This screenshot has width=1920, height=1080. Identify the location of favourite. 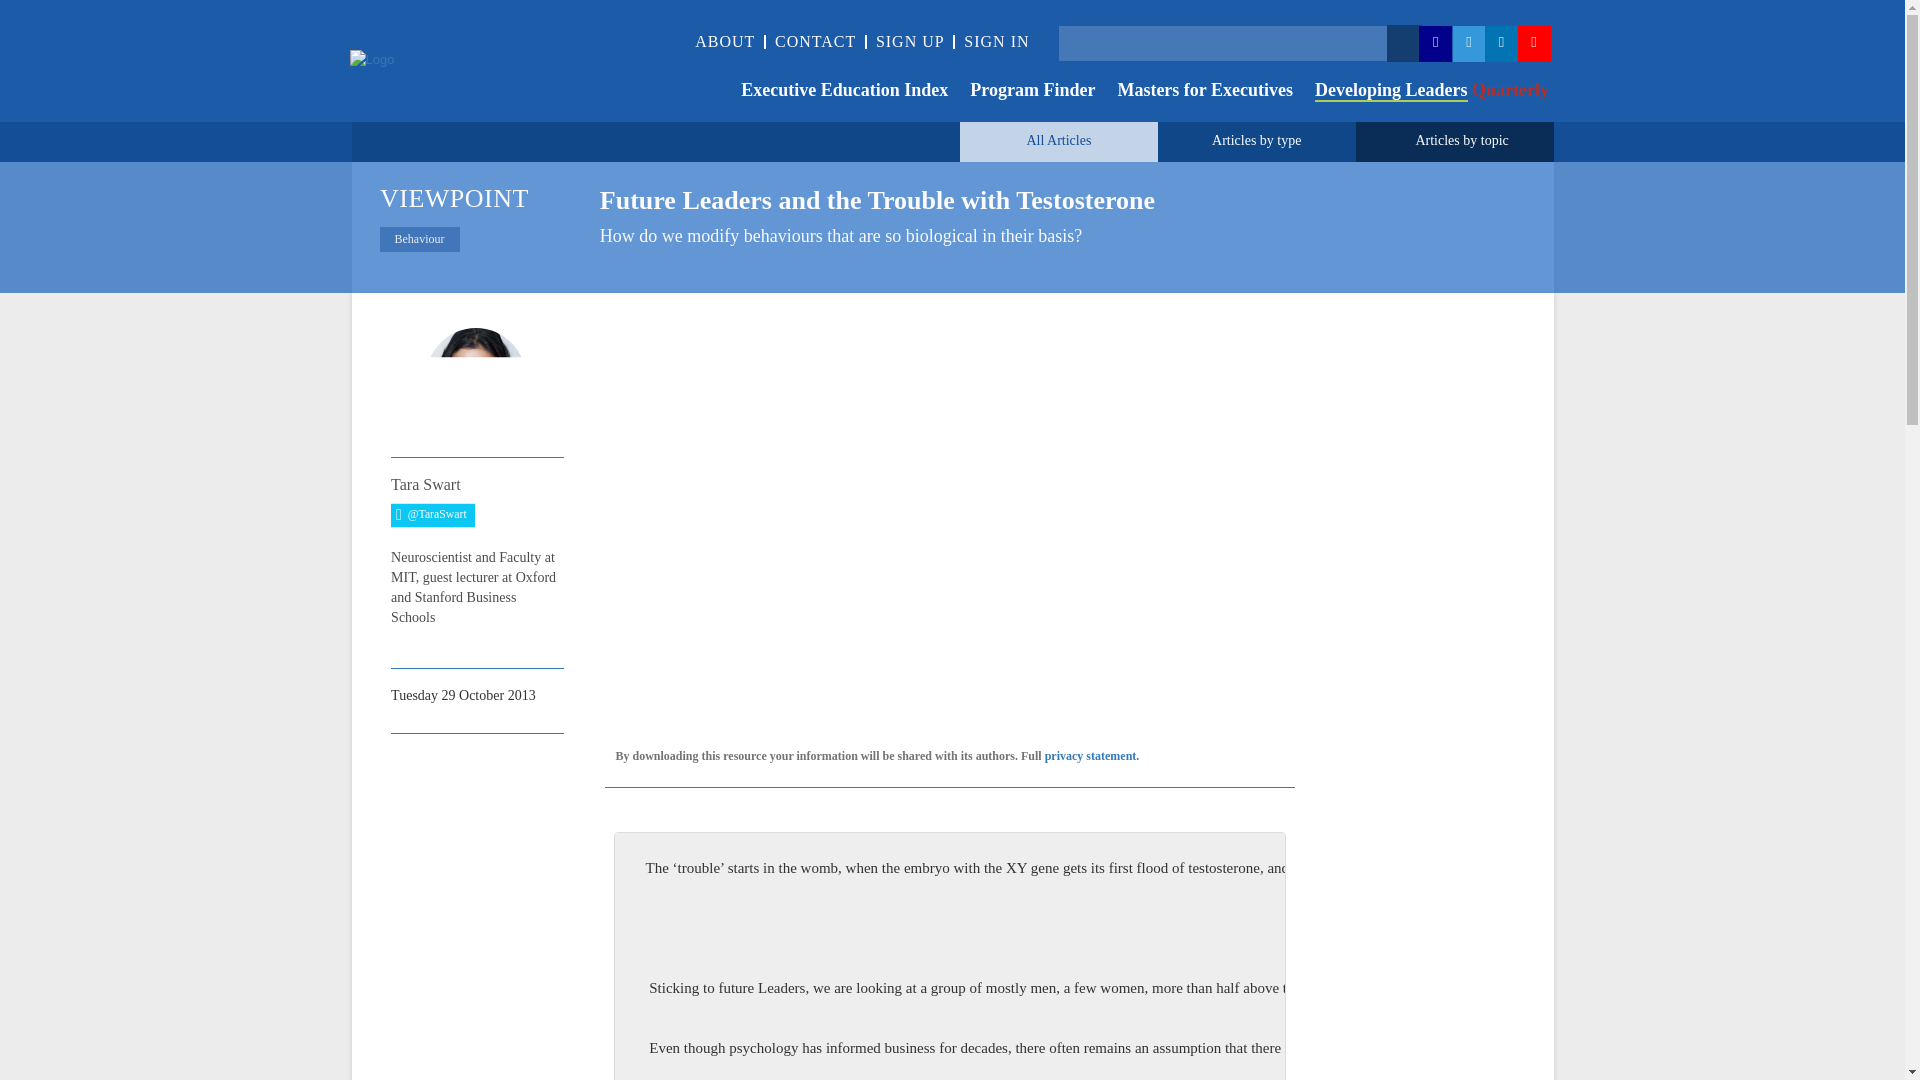
(410, 763).